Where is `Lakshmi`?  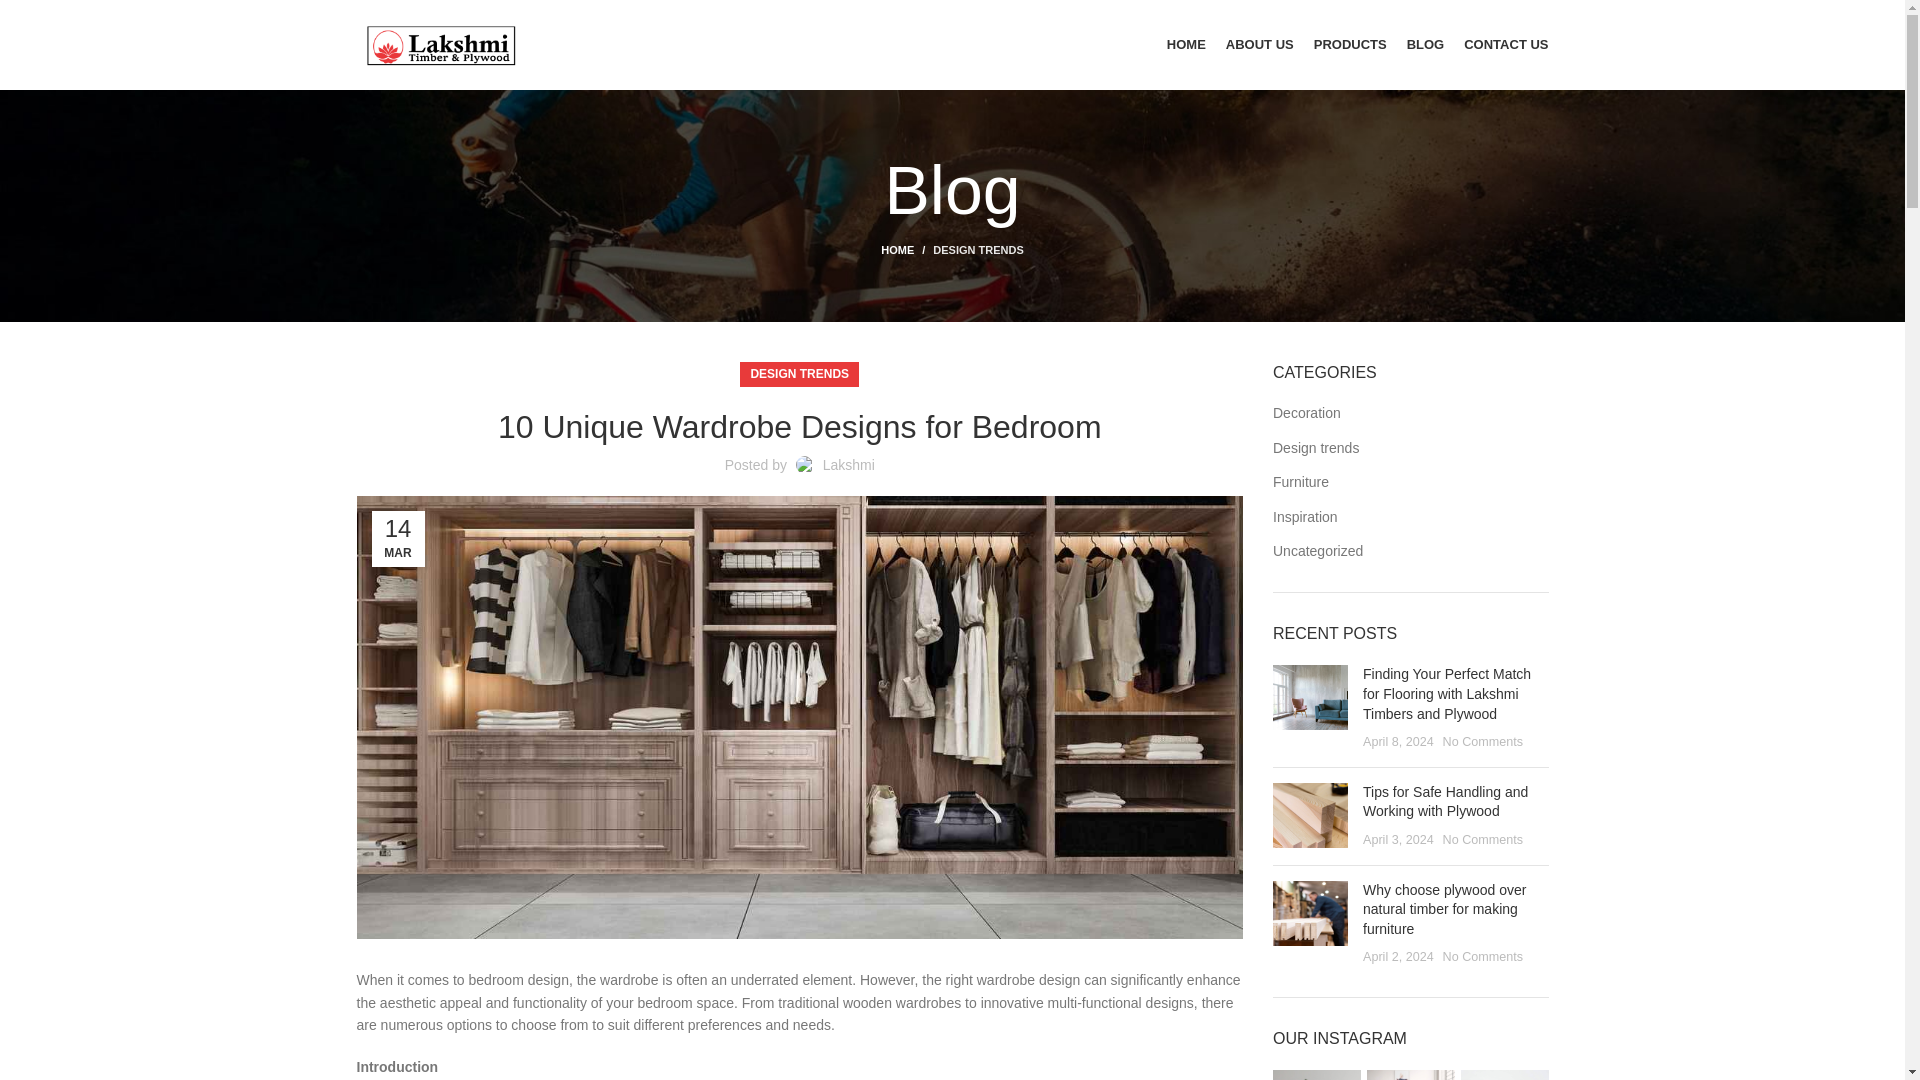 Lakshmi is located at coordinates (849, 464).